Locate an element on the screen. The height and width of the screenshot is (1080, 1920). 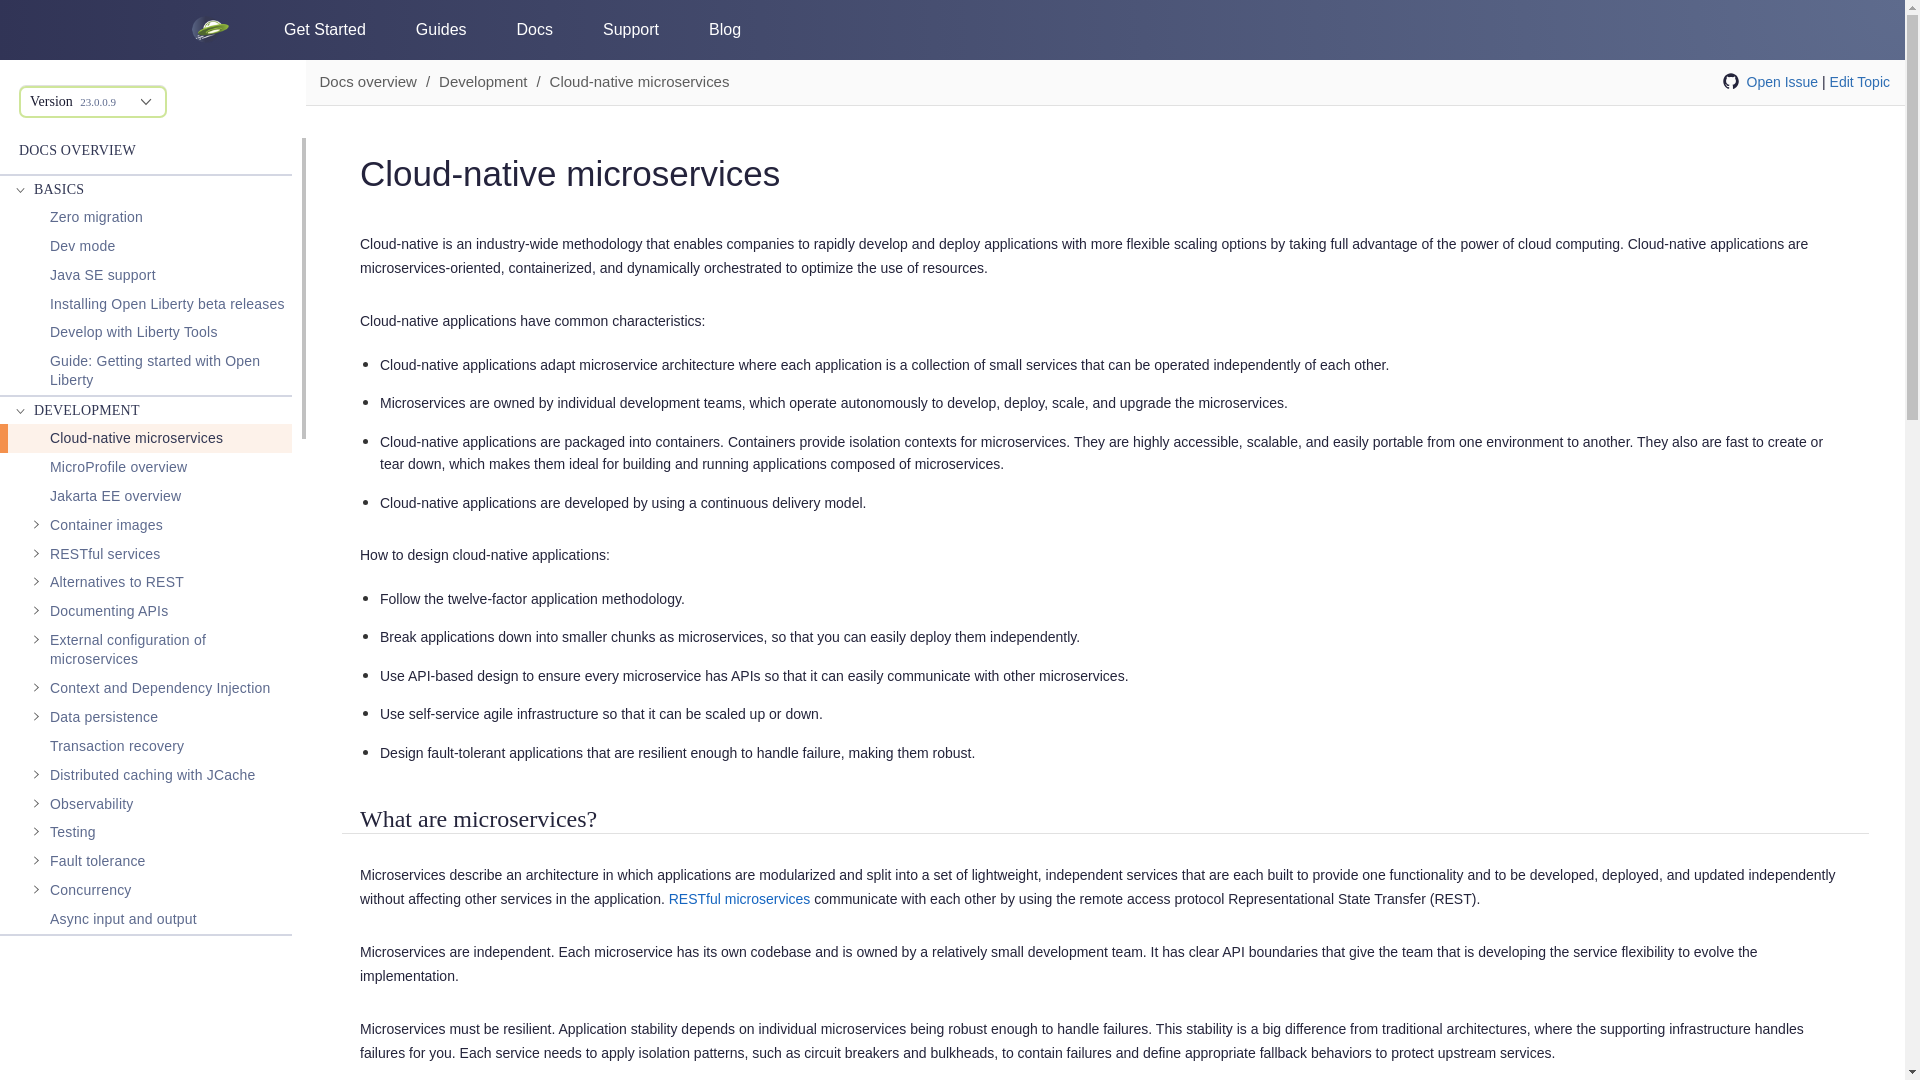
Zero migration is located at coordinates (96, 218).